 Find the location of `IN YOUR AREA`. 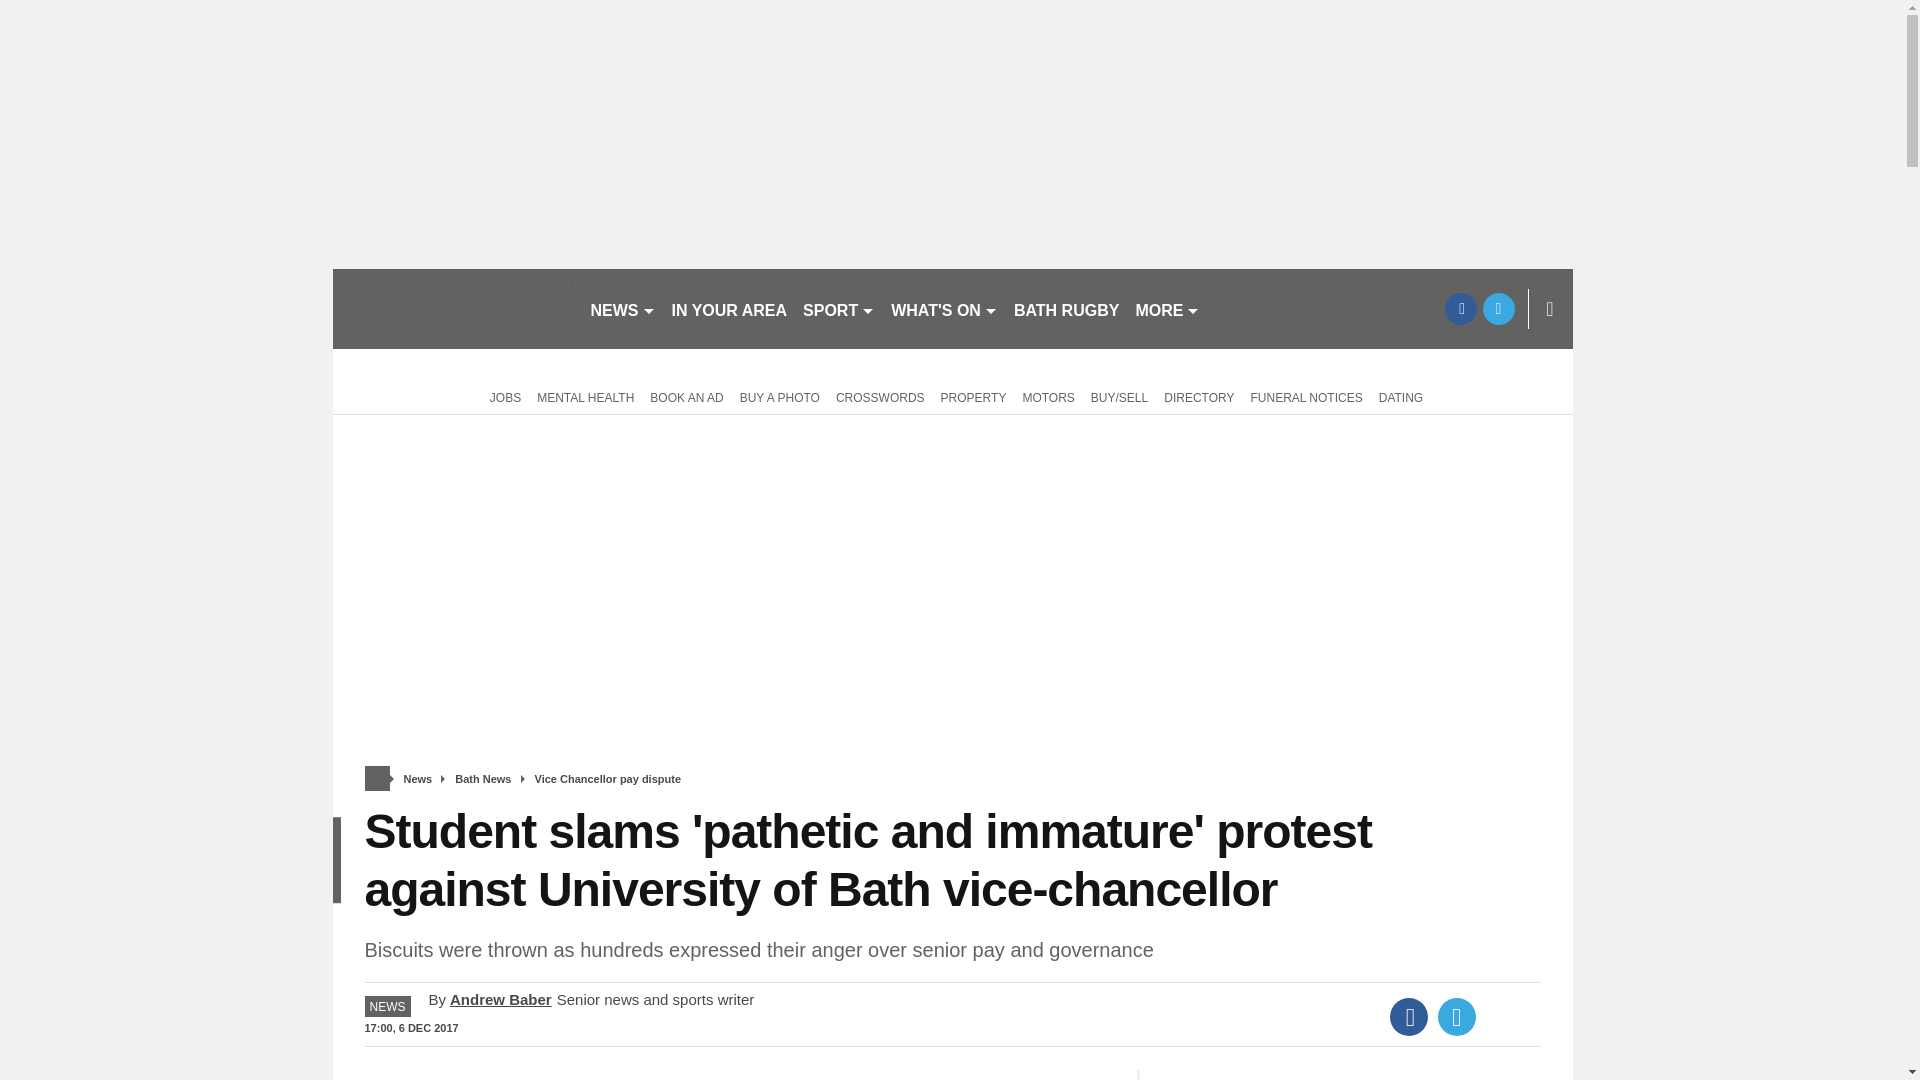

IN YOUR AREA is located at coordinates (730, 308).